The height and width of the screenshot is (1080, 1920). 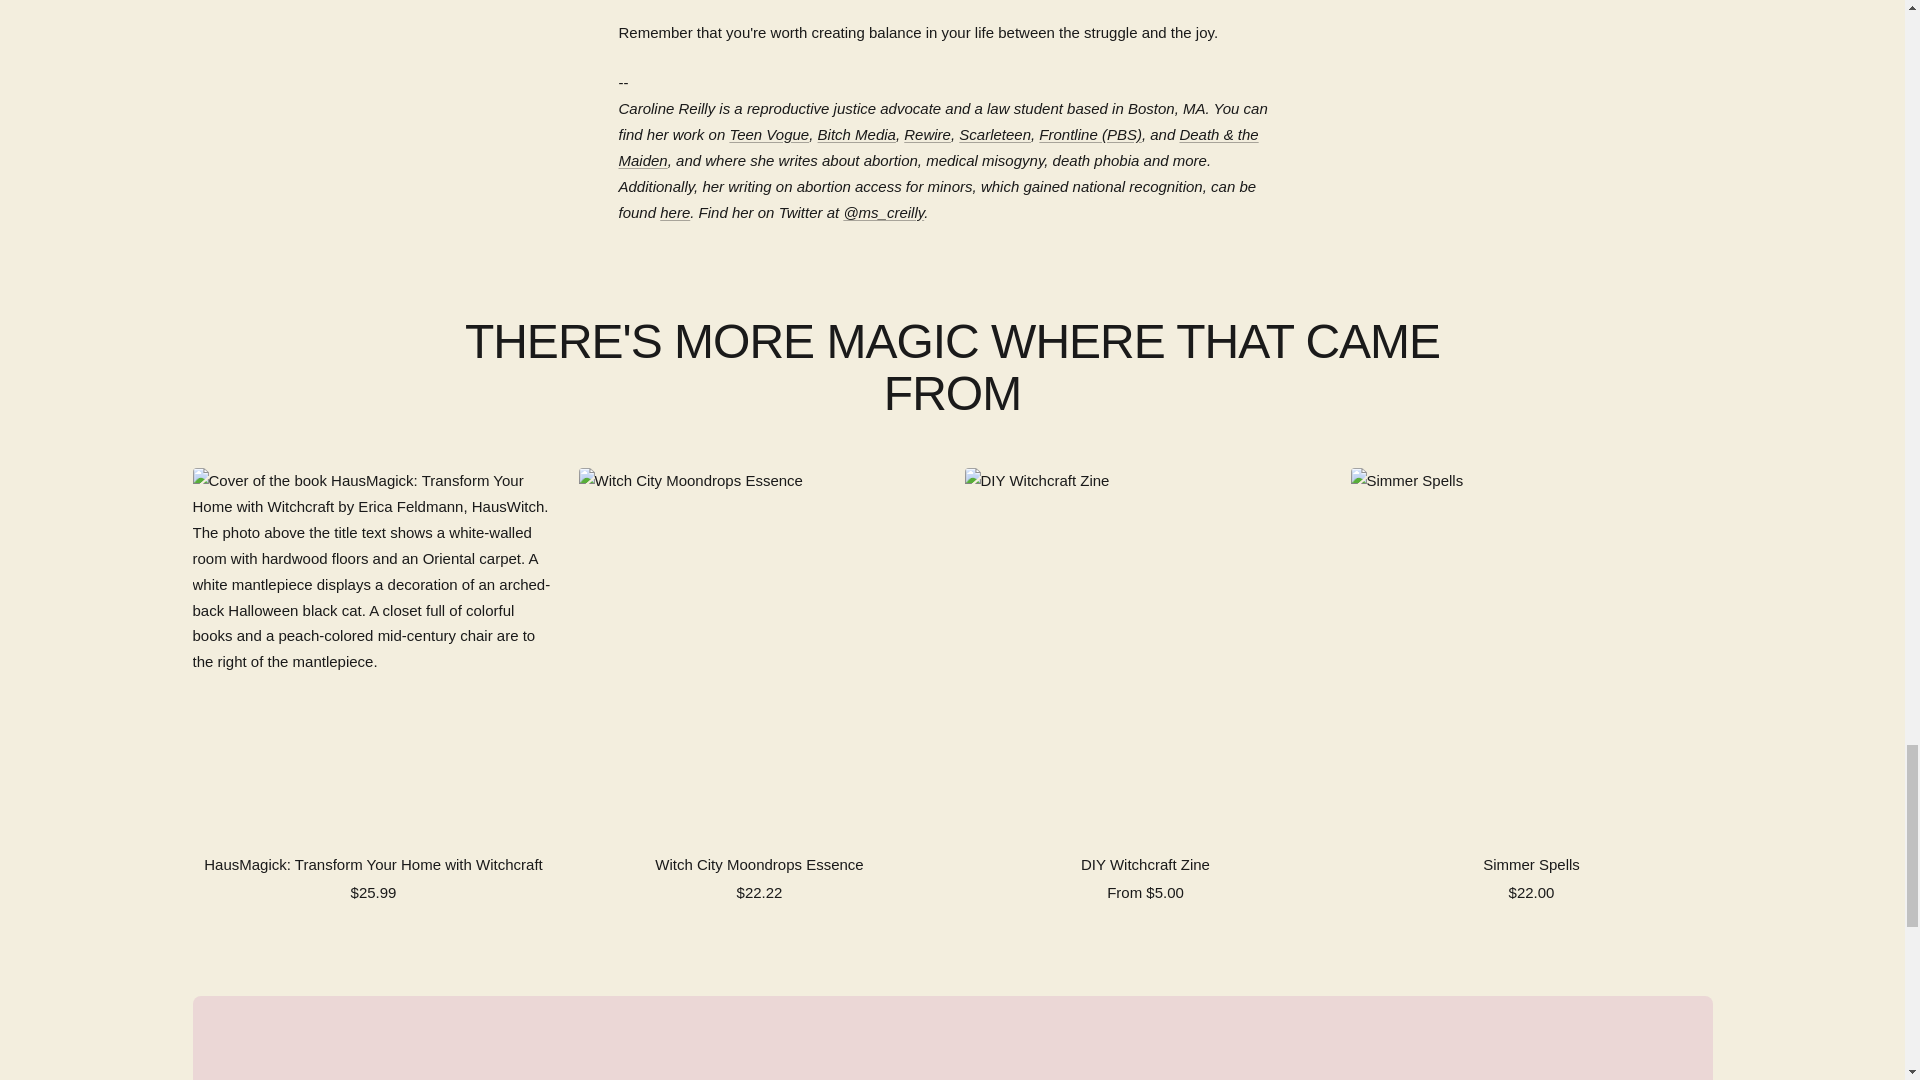 I want to click on Scarleteen, so click(x=994, y=134).